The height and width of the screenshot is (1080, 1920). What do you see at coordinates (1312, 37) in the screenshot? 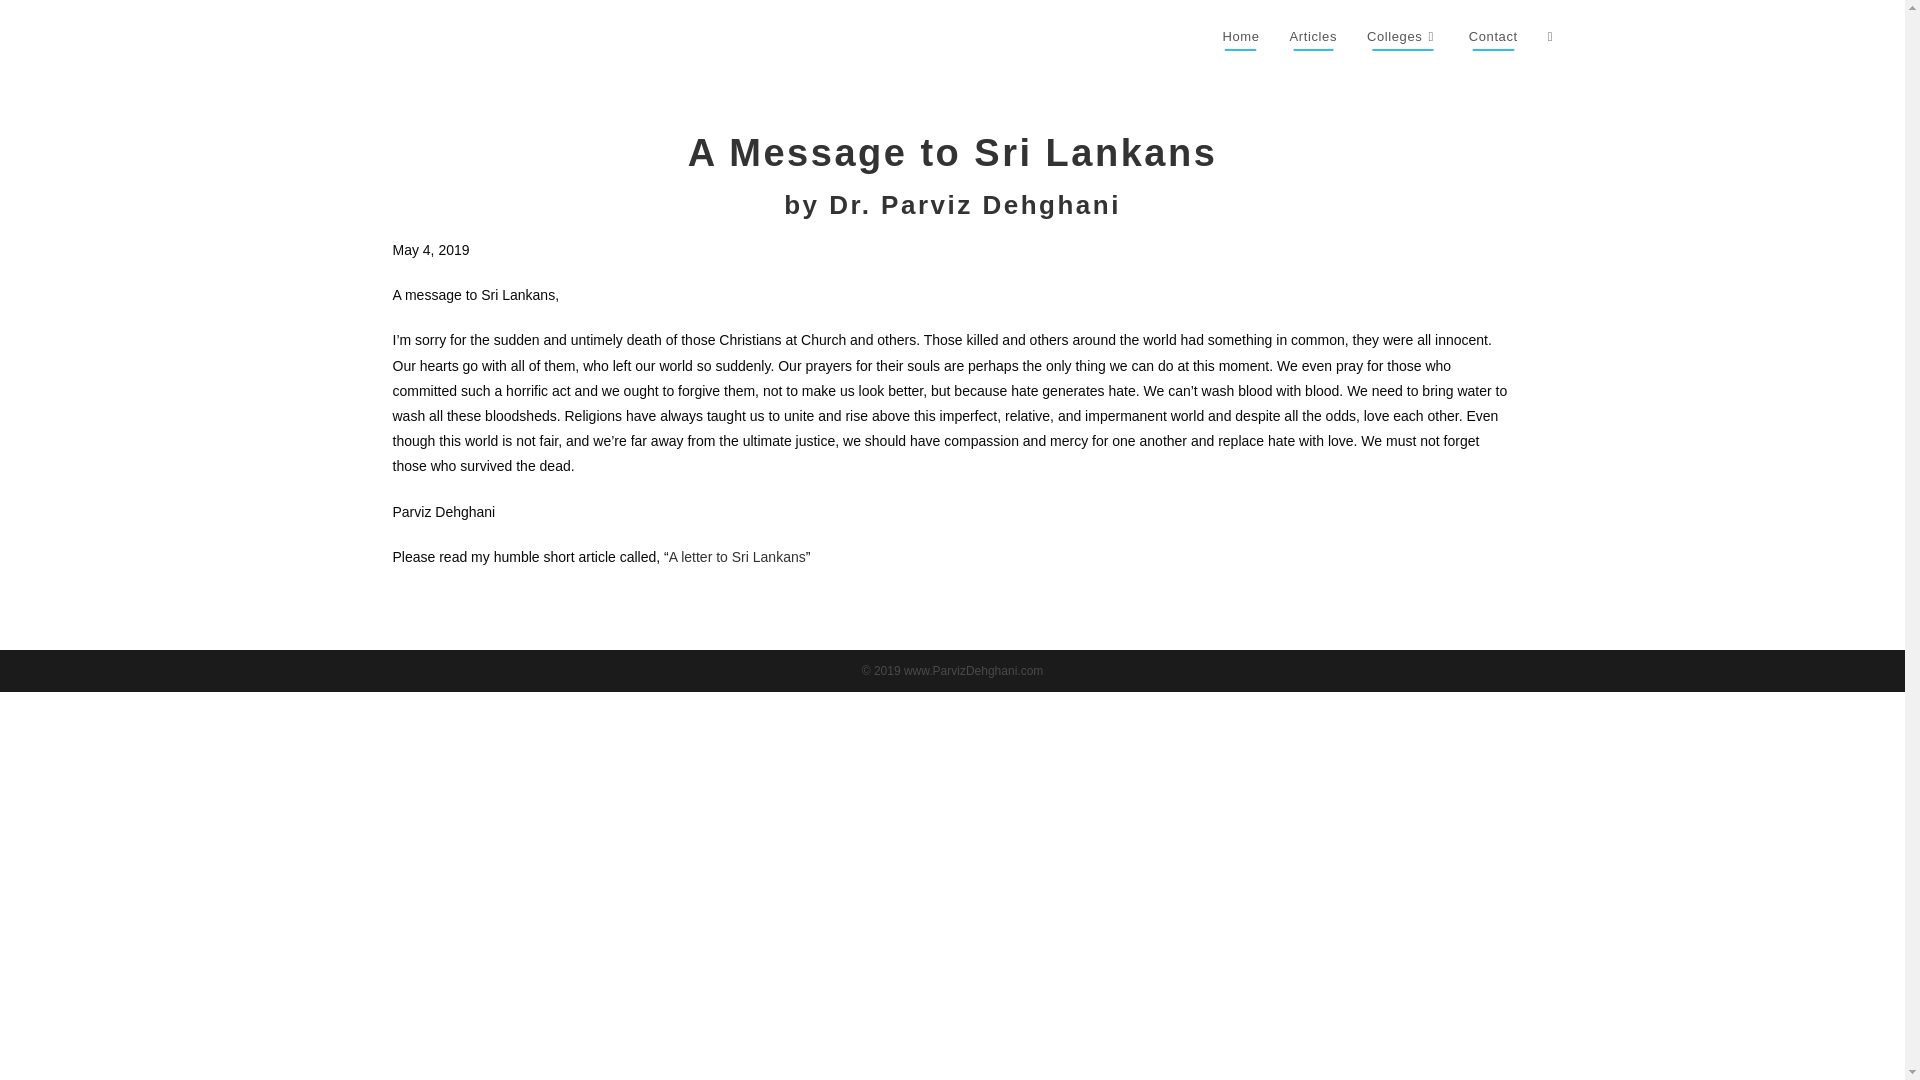
I see `Articles` at bounding box center [1312, 37].